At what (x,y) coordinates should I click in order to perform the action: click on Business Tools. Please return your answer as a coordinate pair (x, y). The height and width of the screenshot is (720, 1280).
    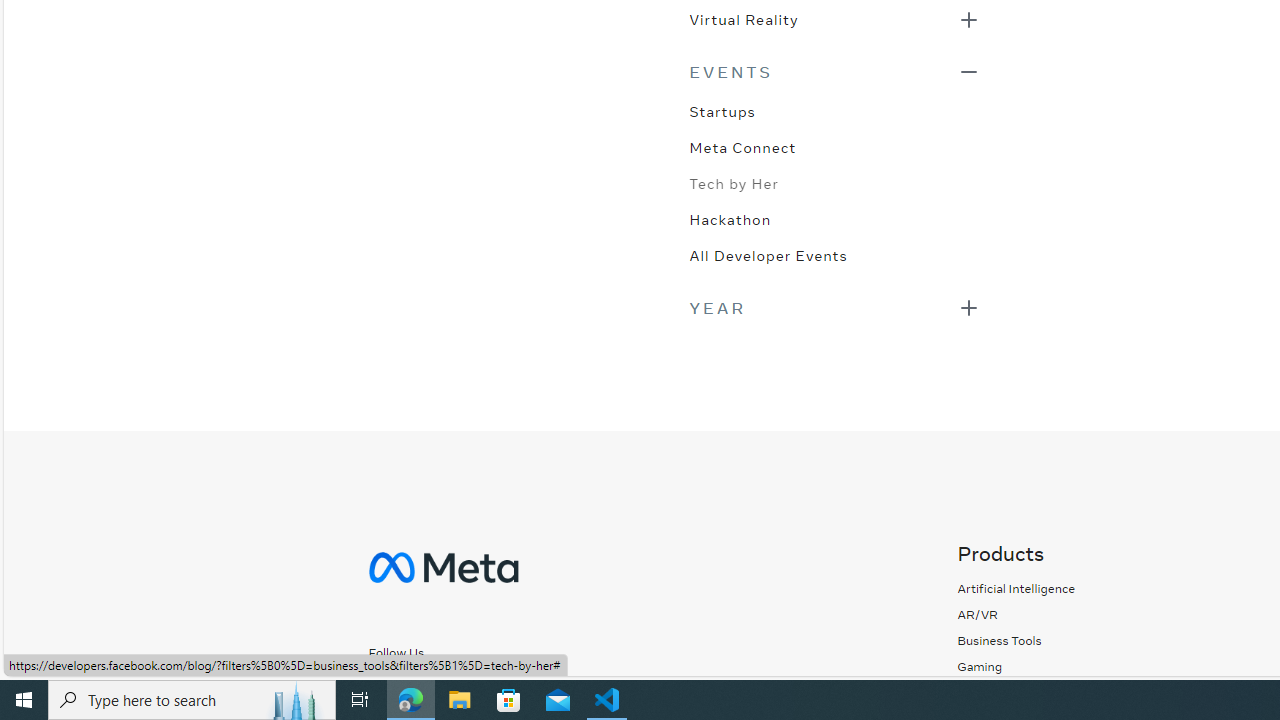
    Looking at the image, I should click on (1016, 640).